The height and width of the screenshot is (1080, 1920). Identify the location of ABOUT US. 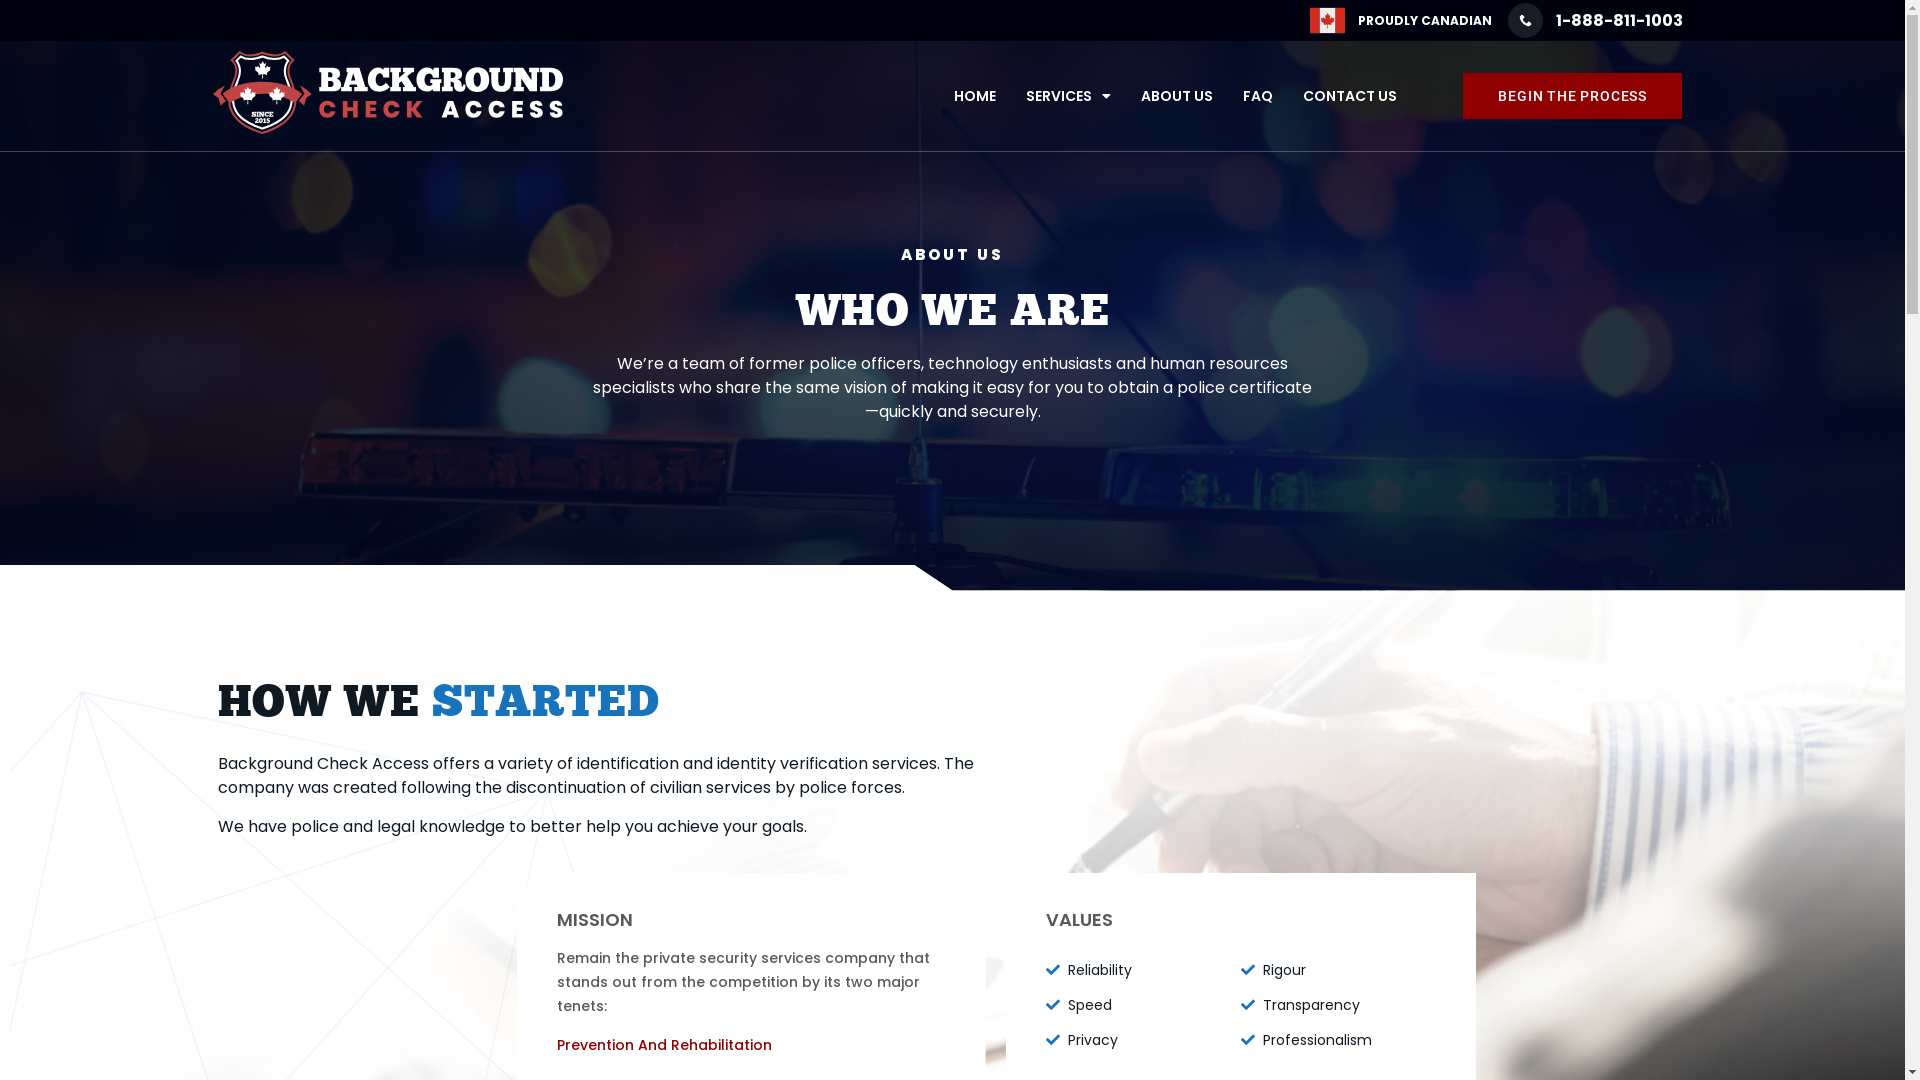
(1177, 96).